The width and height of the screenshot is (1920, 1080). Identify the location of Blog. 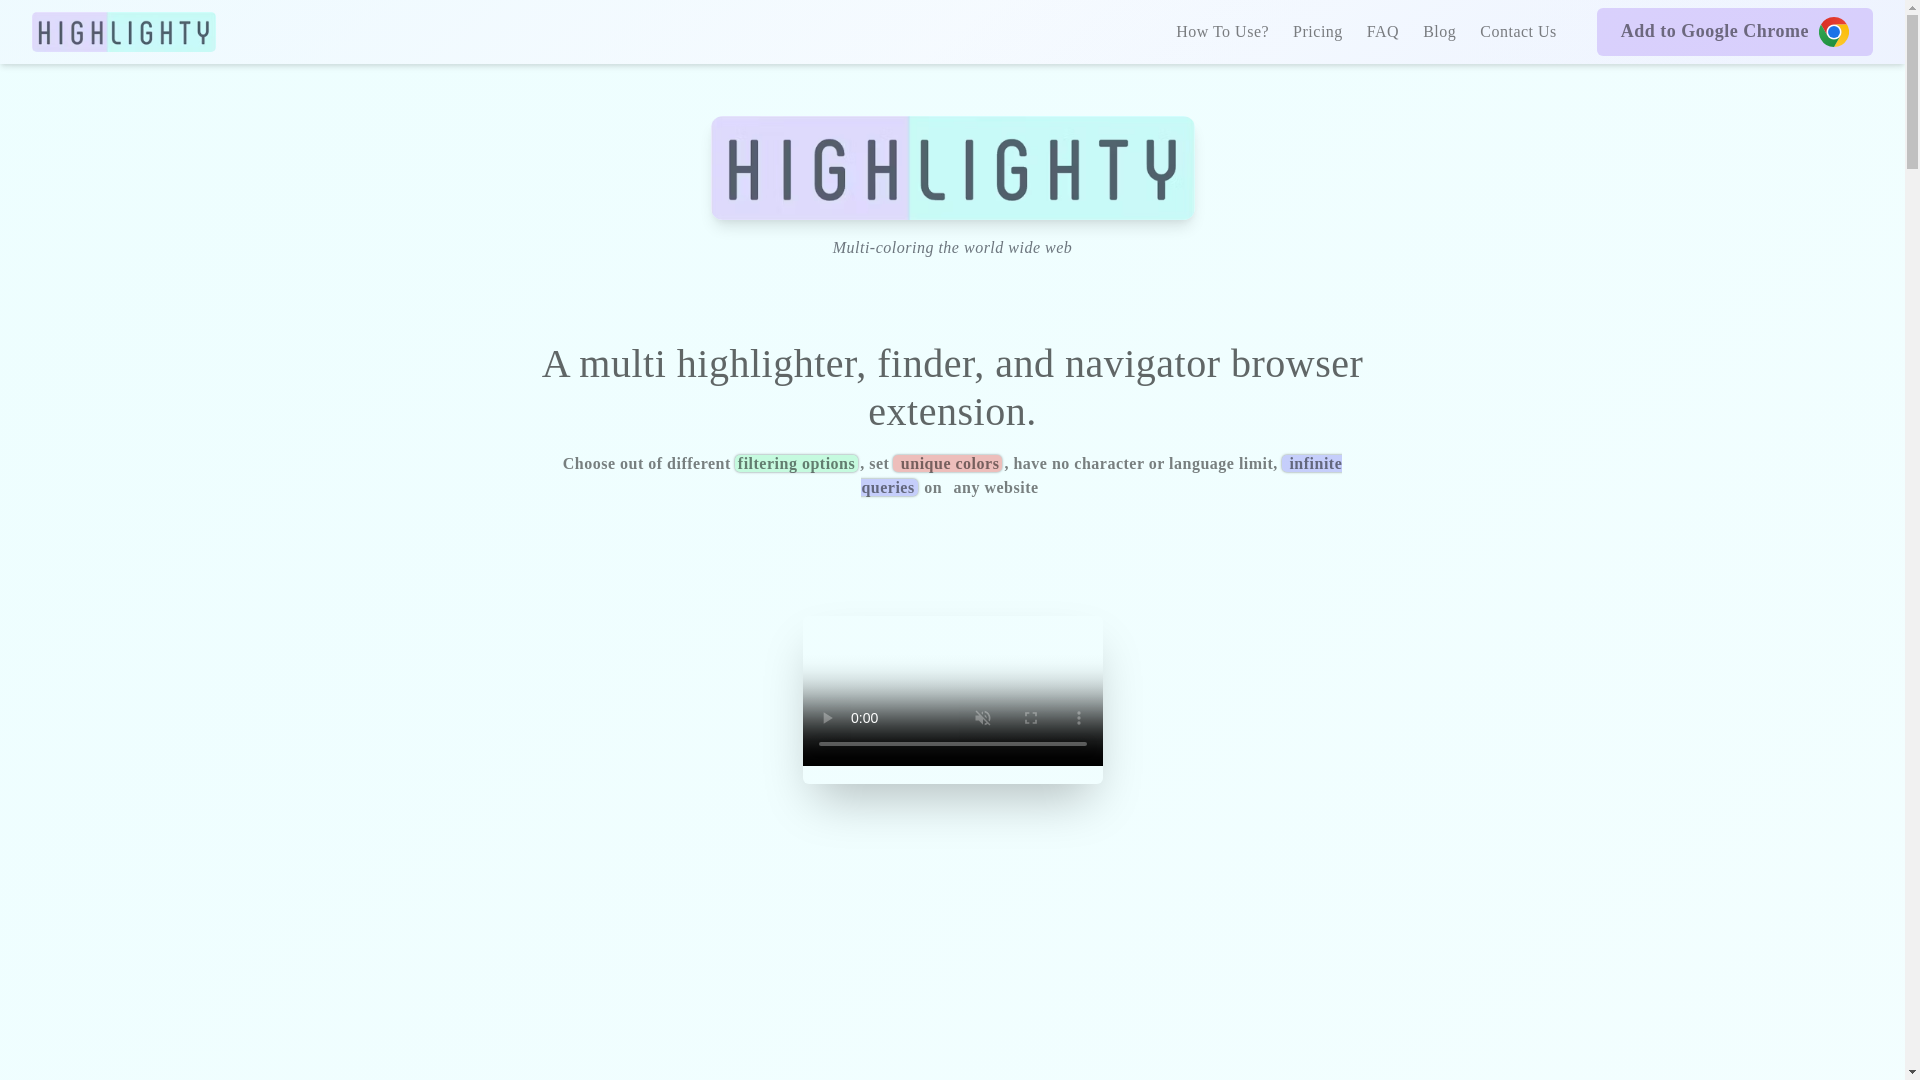
(1438, 32).